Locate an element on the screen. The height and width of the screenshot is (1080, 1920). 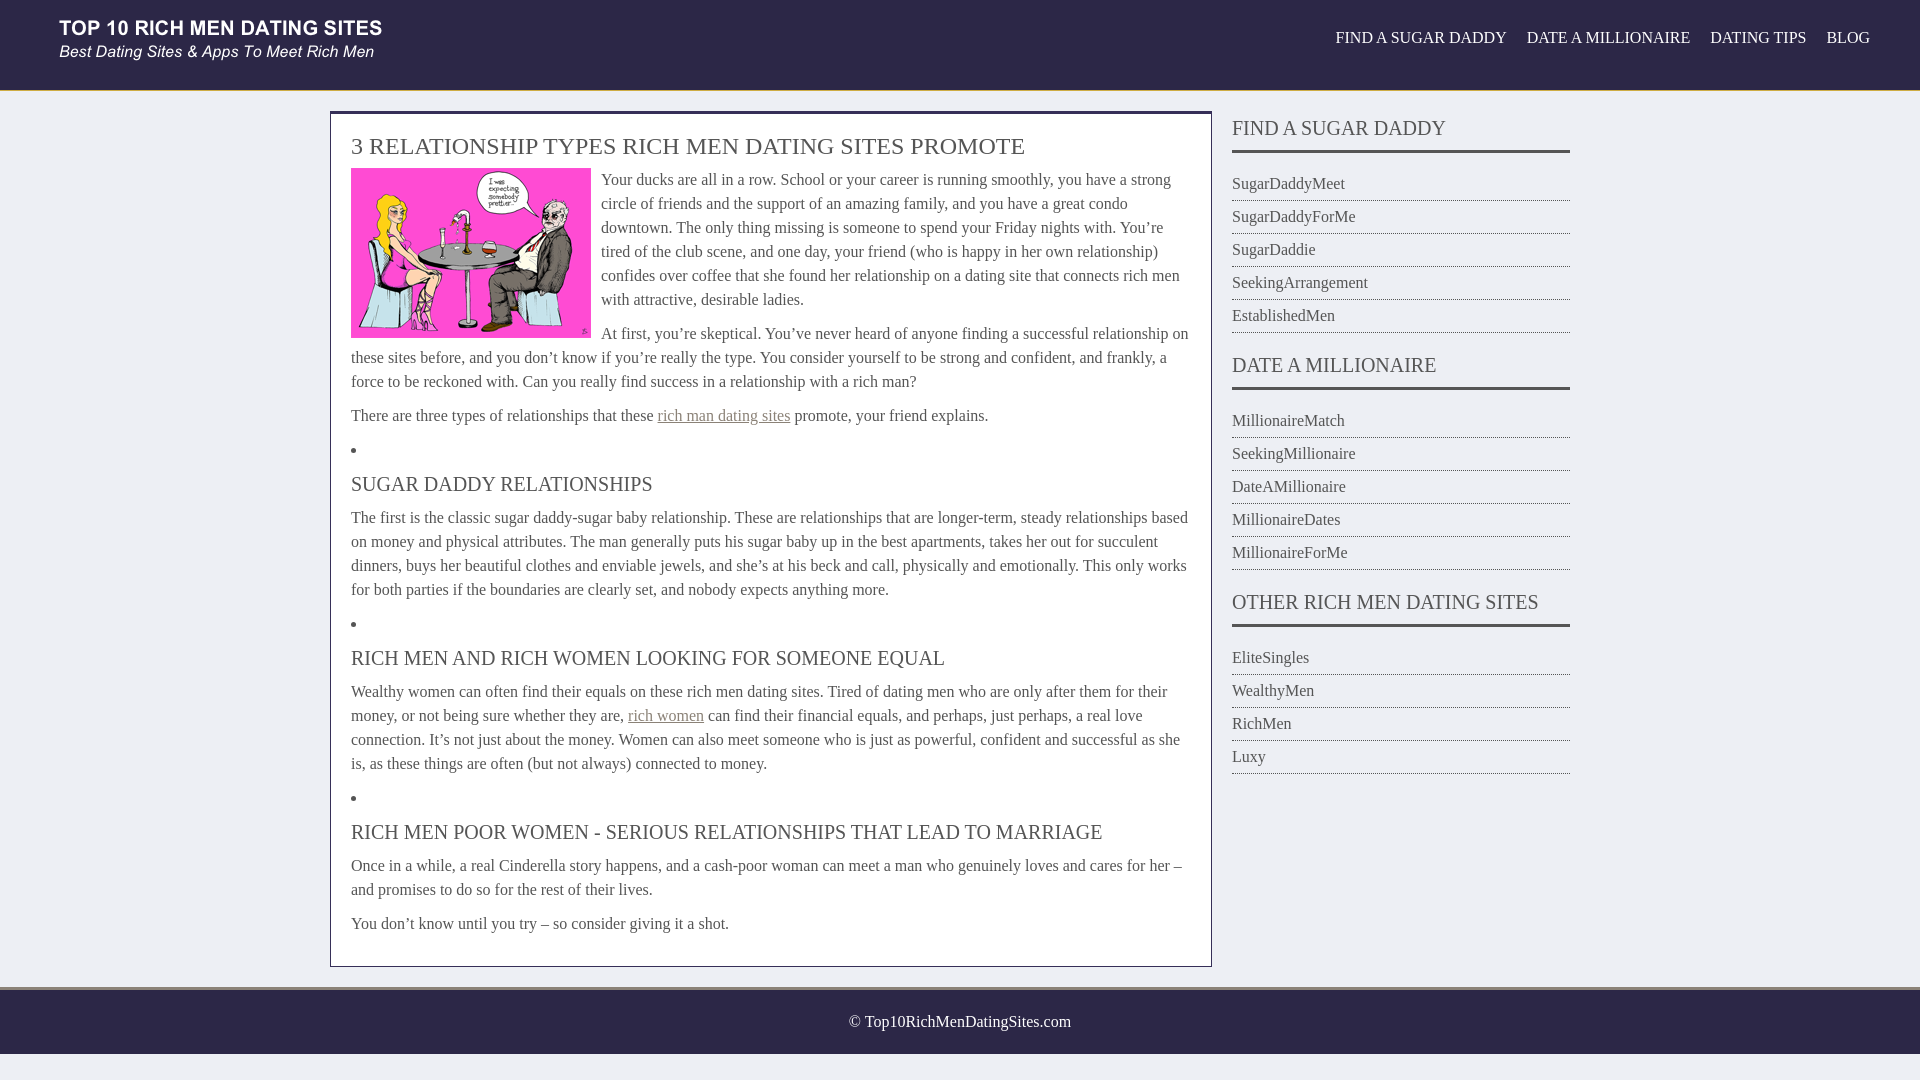
WealthyMen is located at coordinates (1272, 690).